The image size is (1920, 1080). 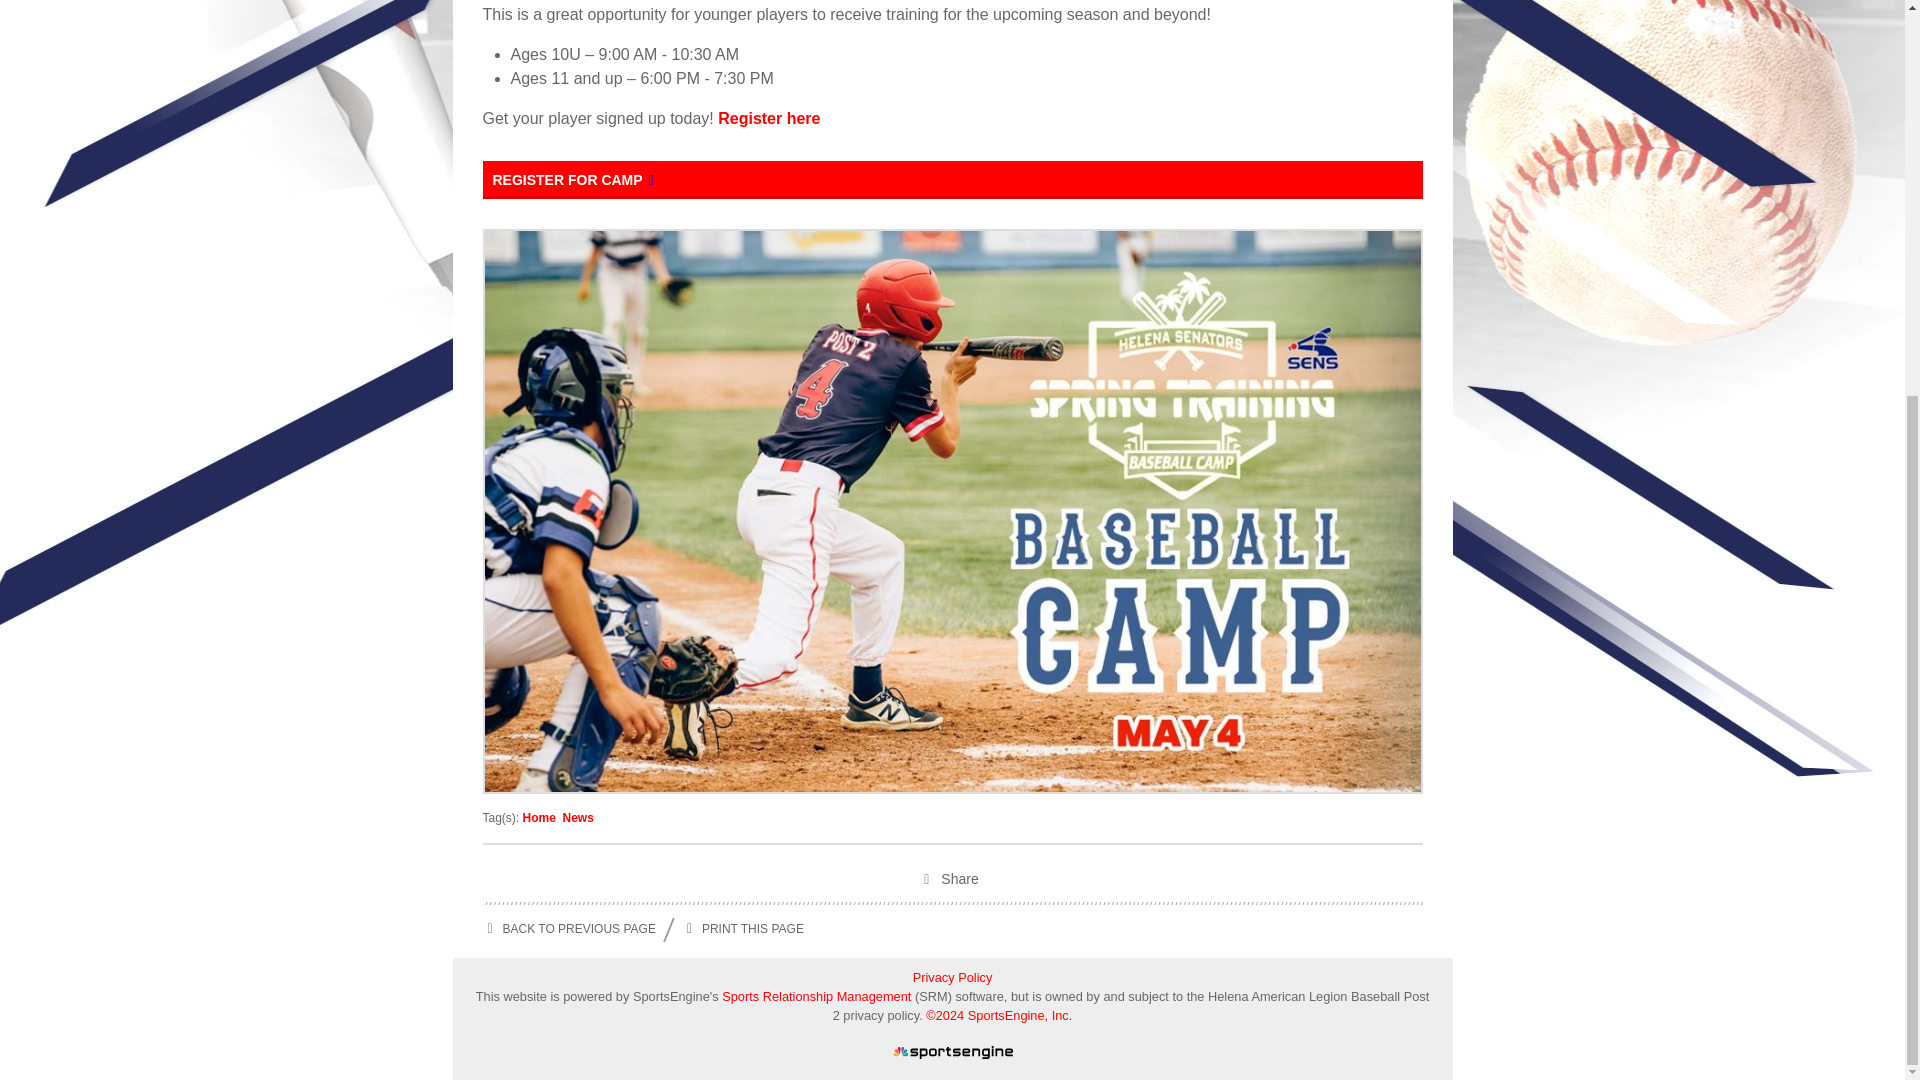 What do you see at coordinates (952, 977) in the screenshot?
I see `Privacy Policy` at bounding box center [952, 977].